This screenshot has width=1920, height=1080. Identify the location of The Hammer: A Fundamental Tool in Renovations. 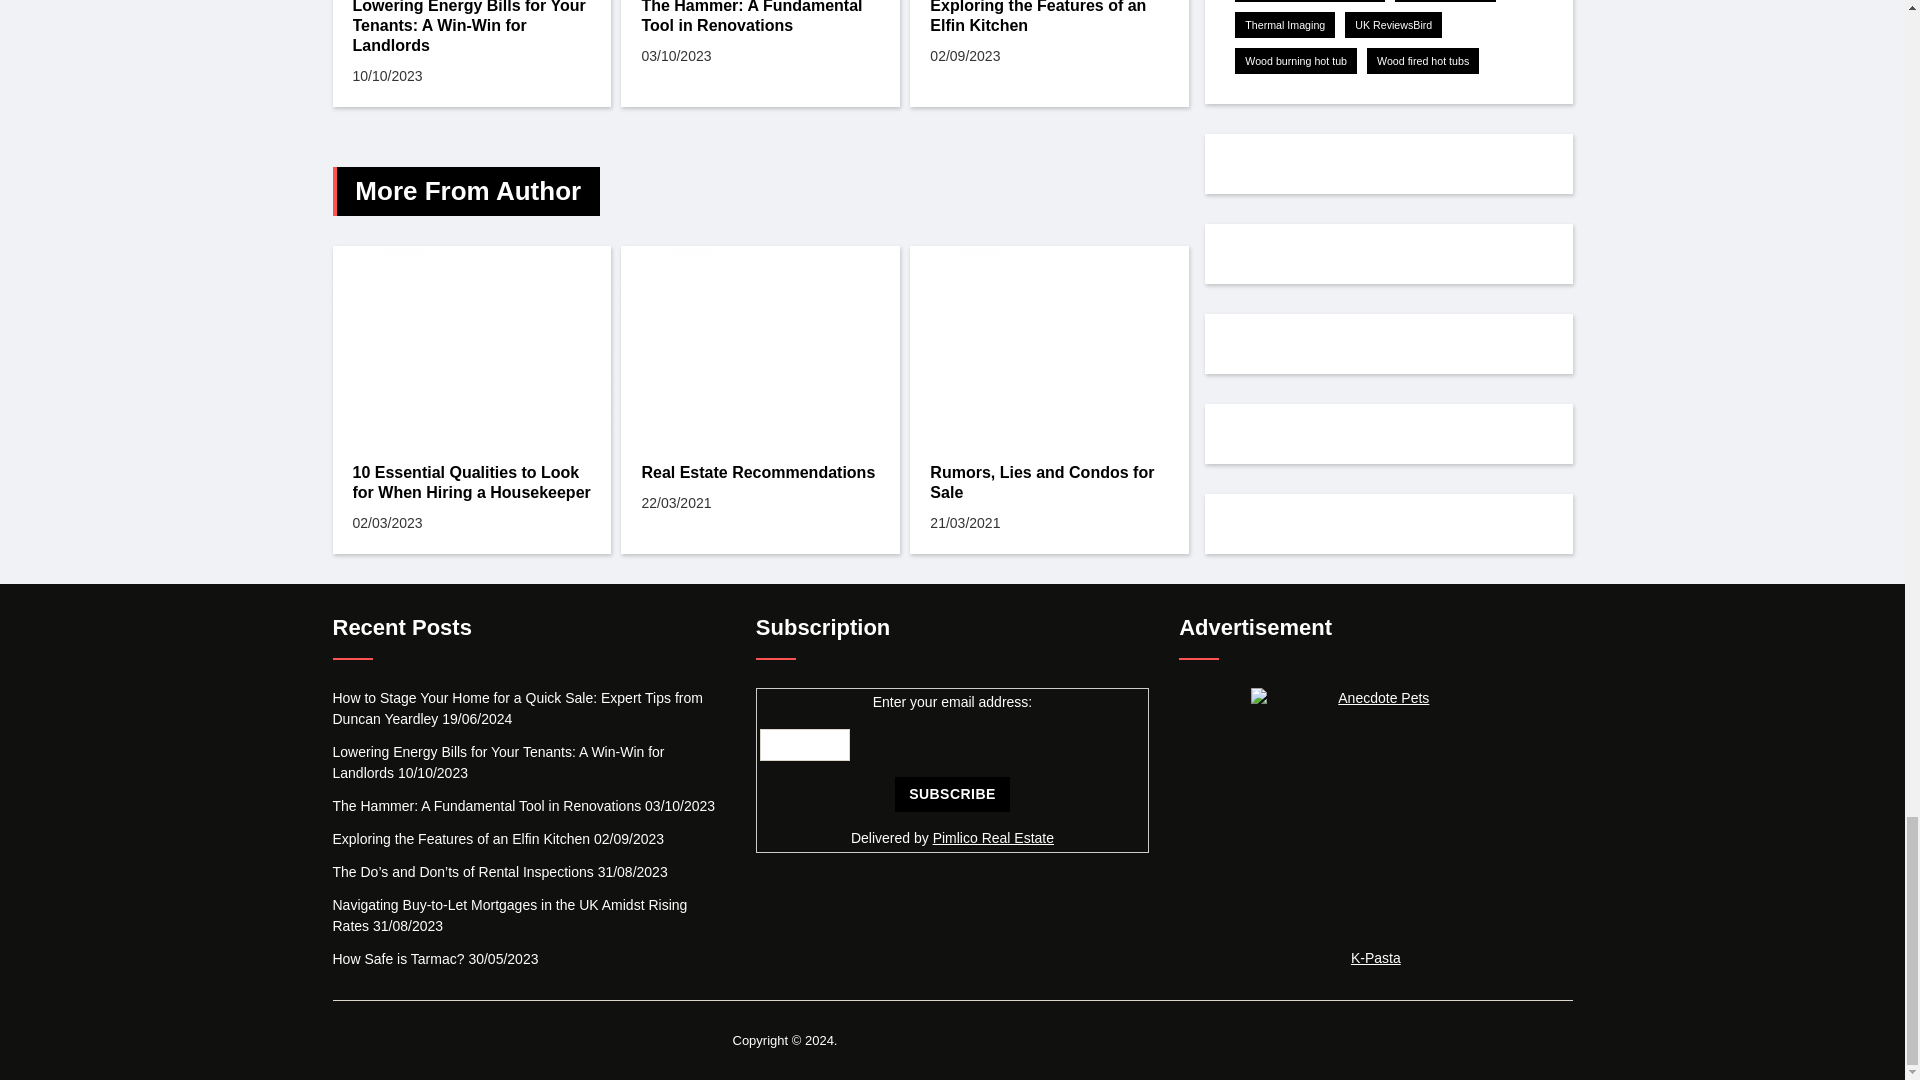
(760, 18).